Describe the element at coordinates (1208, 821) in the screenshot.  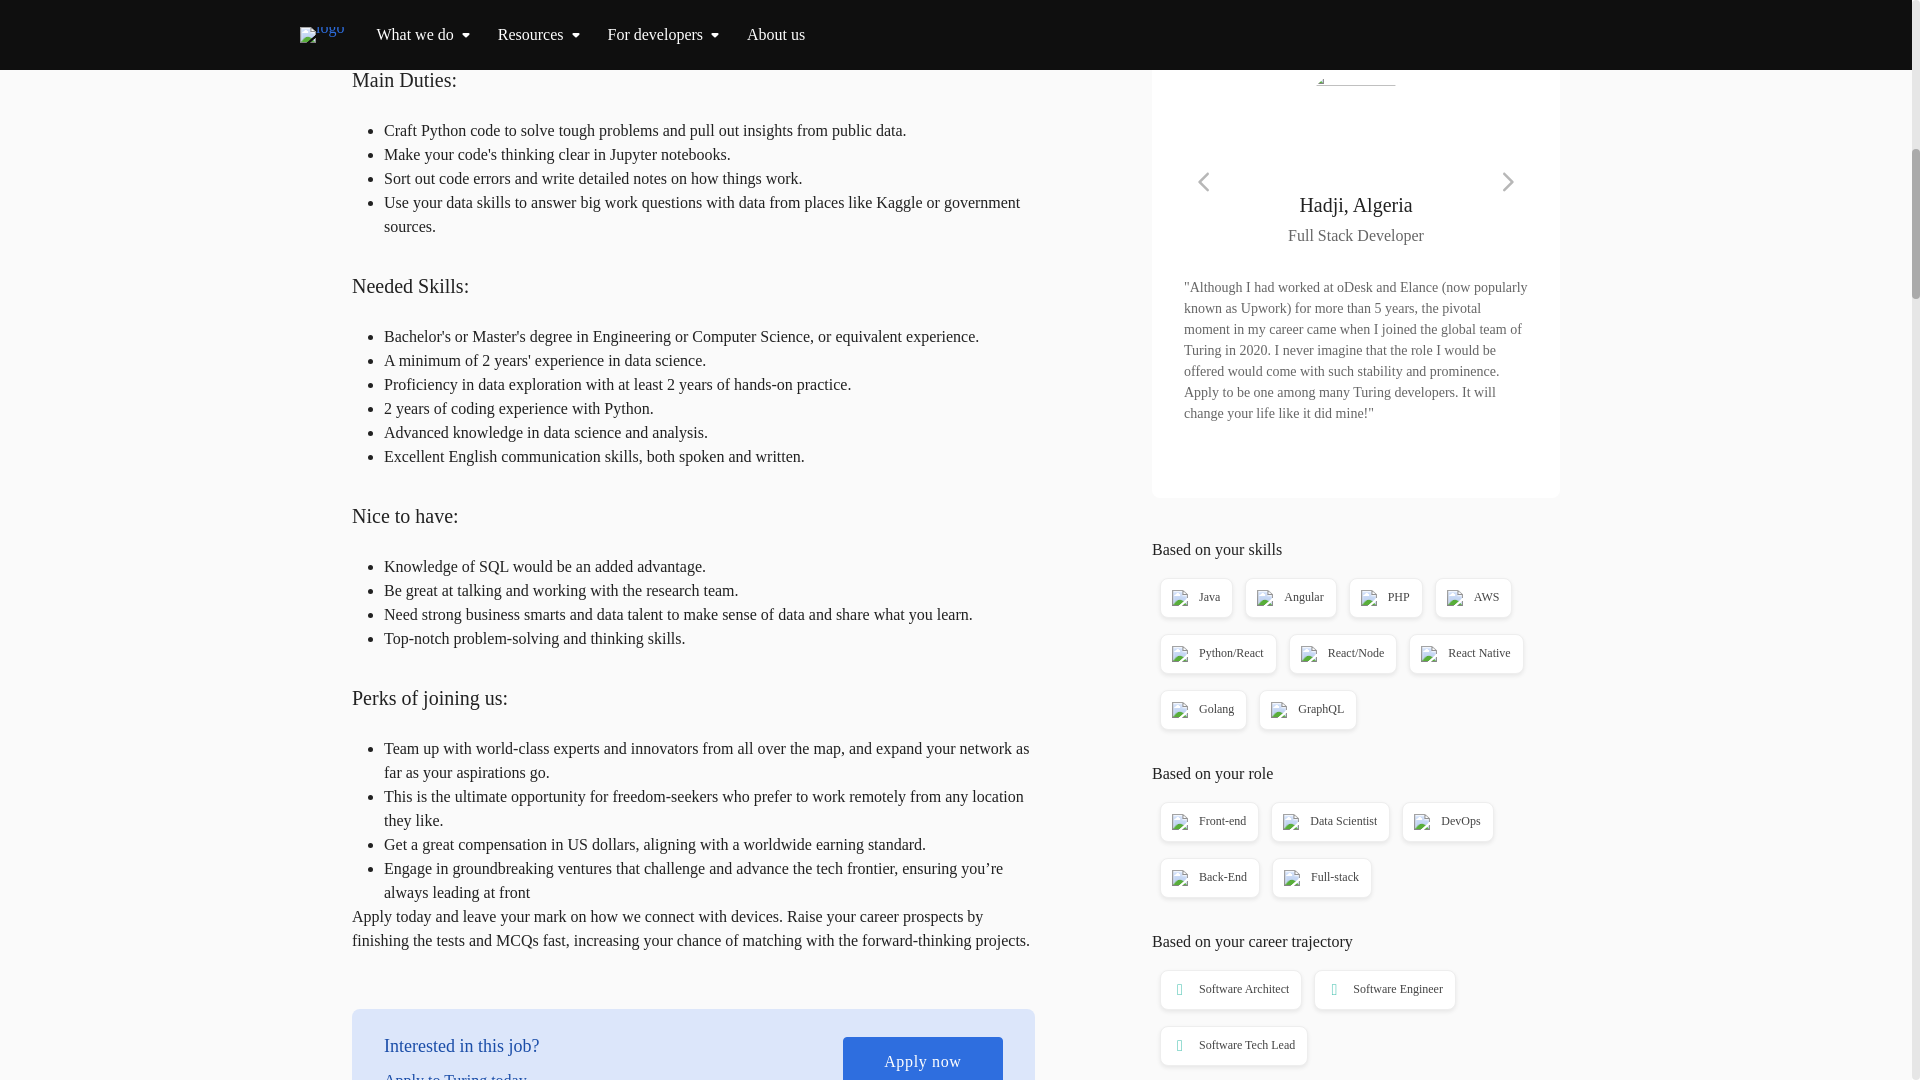
I see `Front-end` at that location.